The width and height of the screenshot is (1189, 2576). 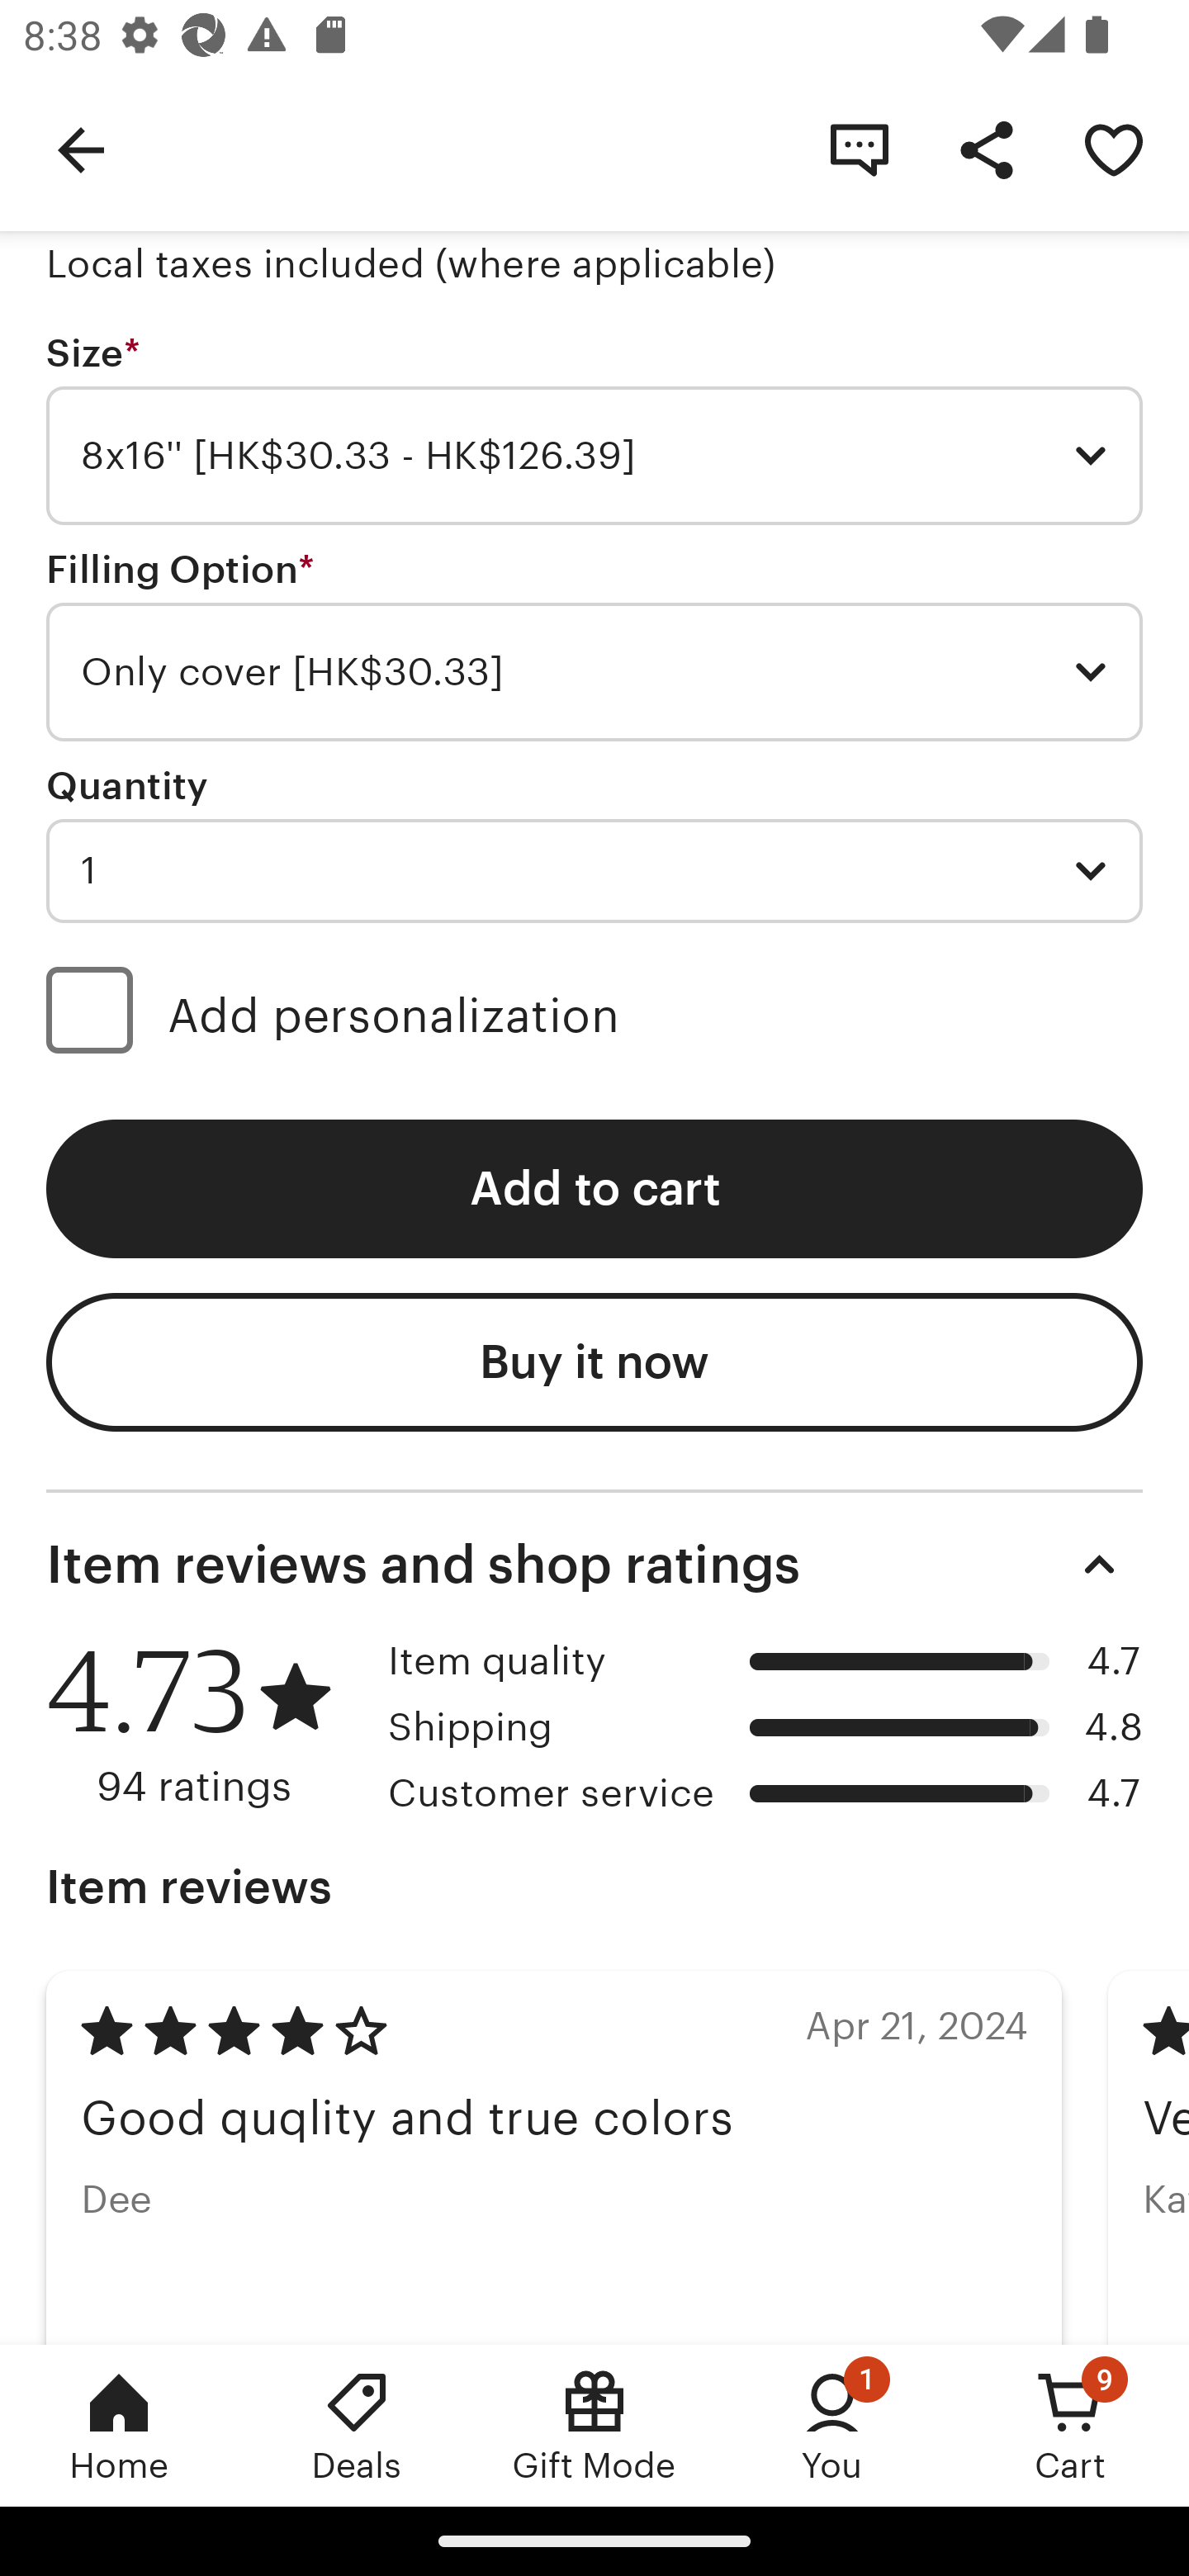 What do you see at coordinates (127, 785) in the screenshot?
I see `Quantity` at bounding box center [127, 785].